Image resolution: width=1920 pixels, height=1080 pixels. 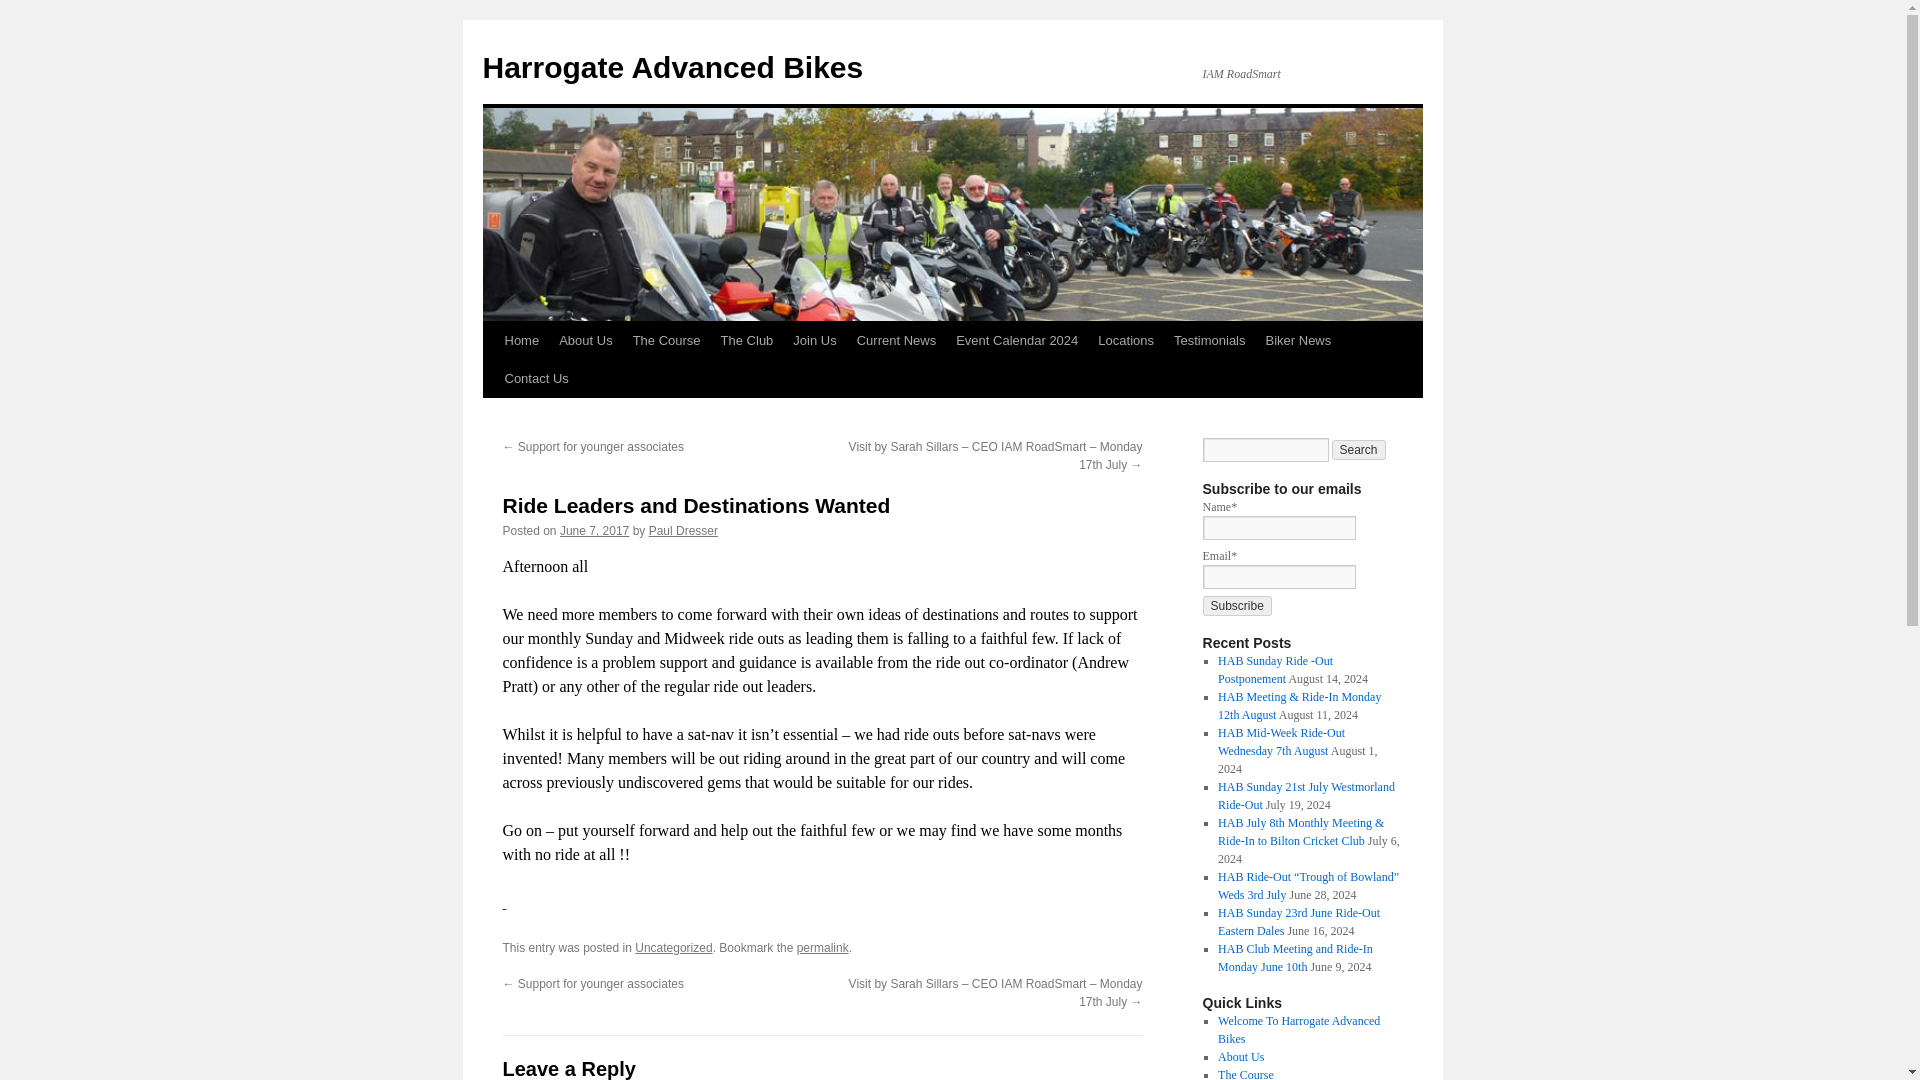 What do you see at coordinates (683, 530) in the screenshot?
I see `Paul Dresser` at bounding box center [683, 530].